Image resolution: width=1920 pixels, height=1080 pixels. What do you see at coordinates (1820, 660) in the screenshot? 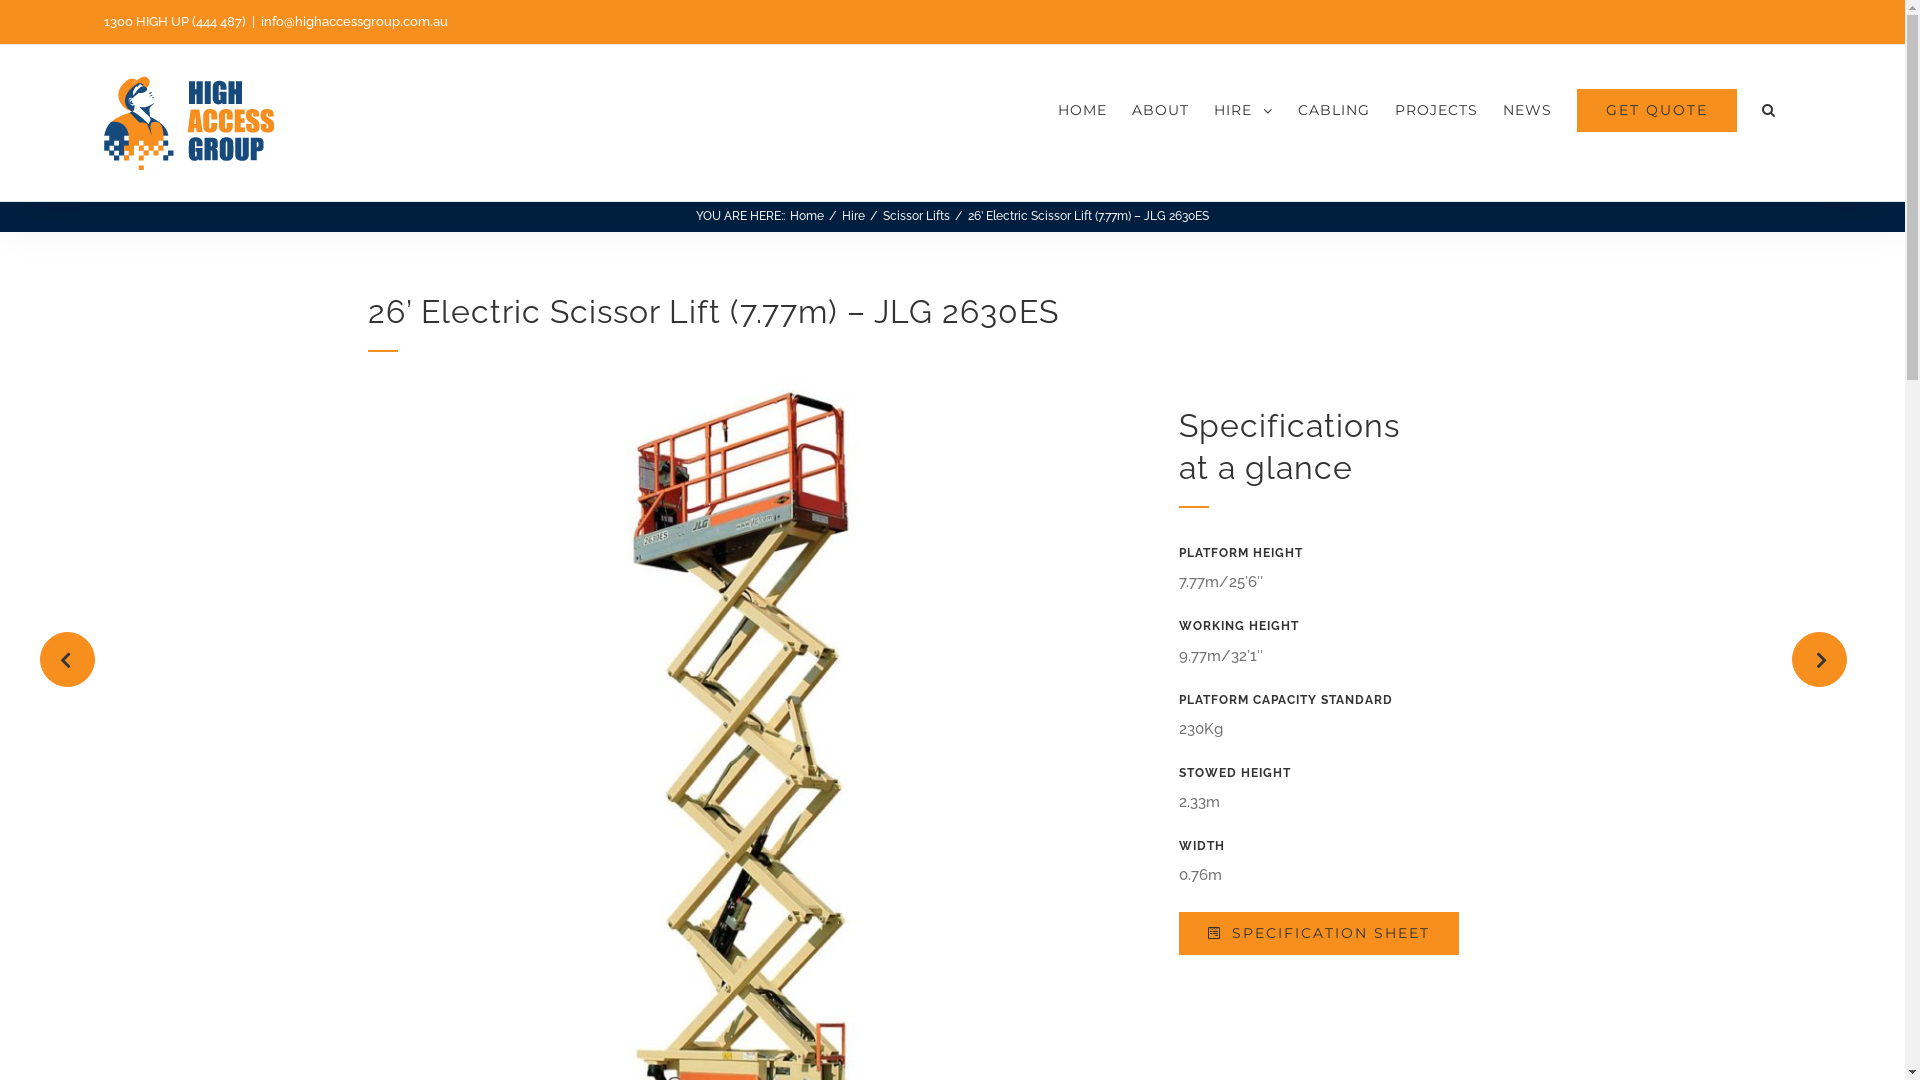
I see `Next` at bounding box center [1820, 660].